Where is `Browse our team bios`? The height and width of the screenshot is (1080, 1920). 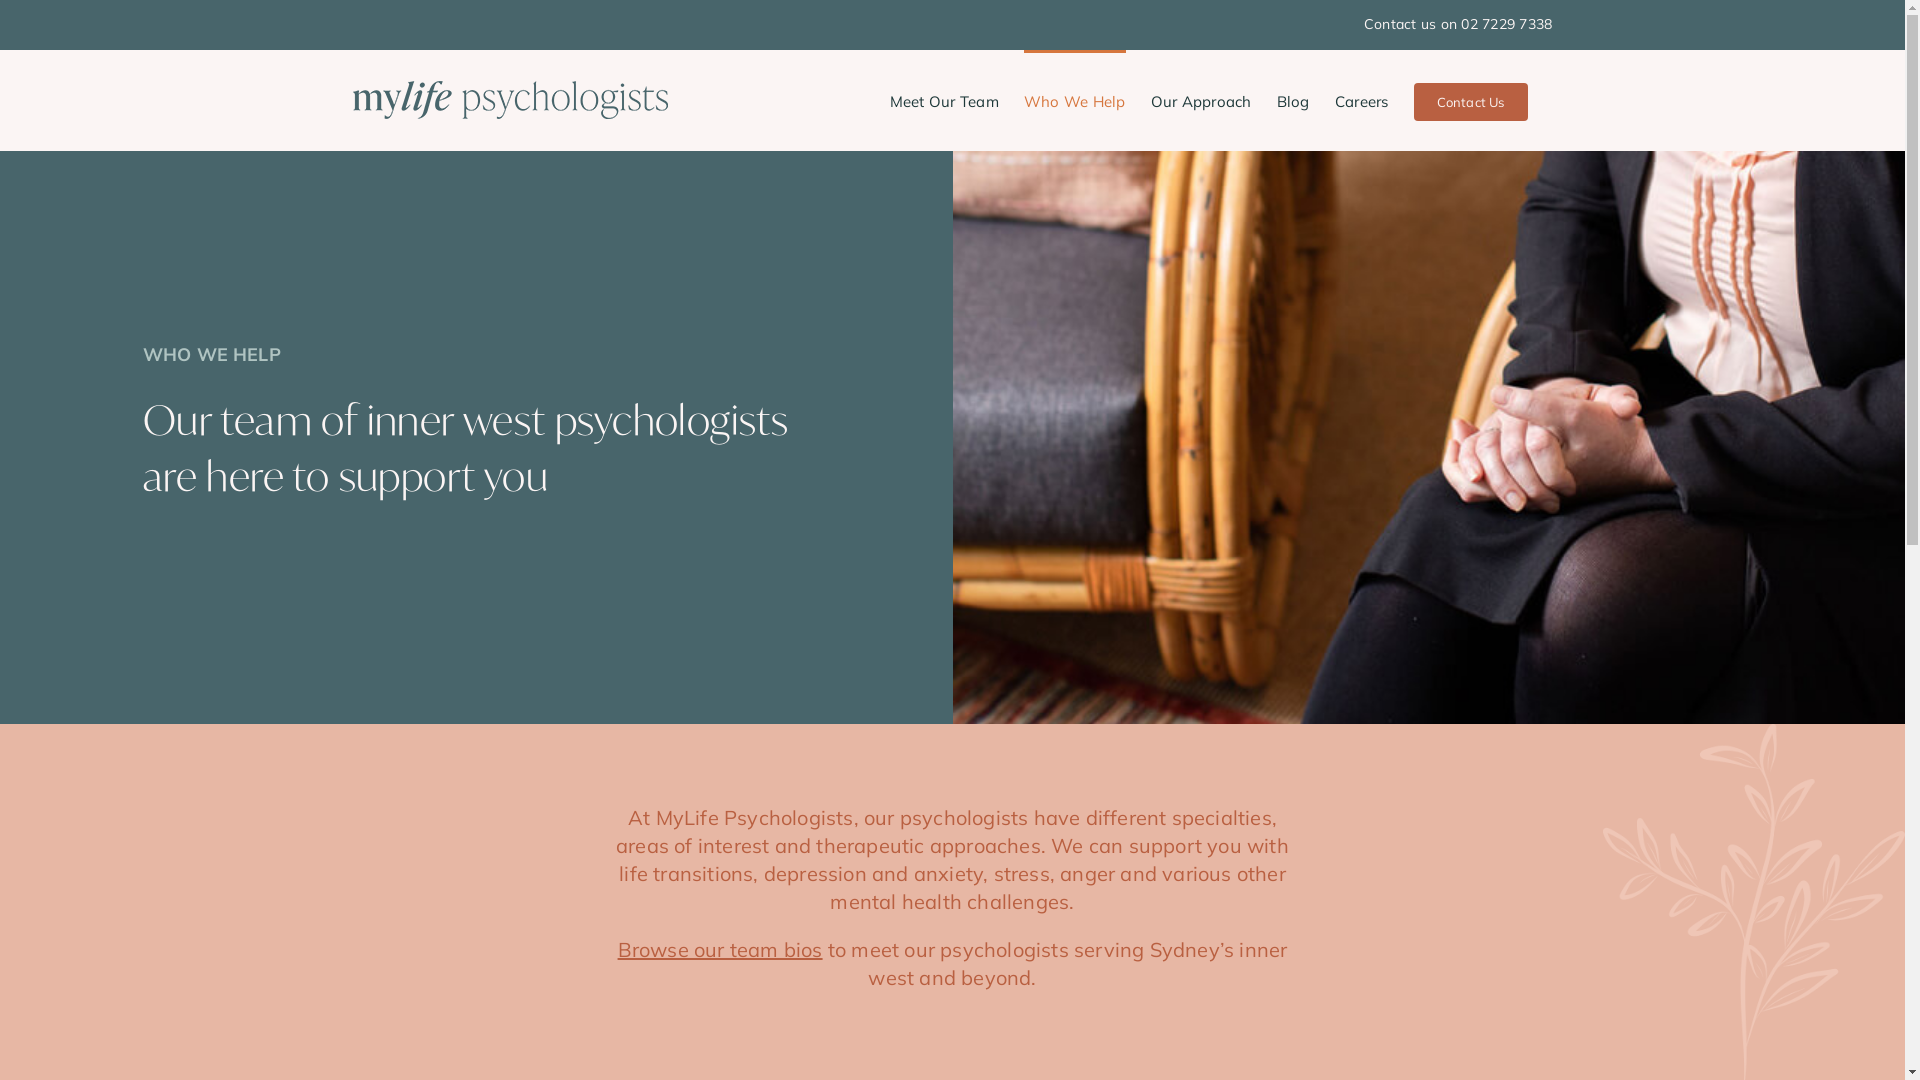
Browse our team bios is located at coordinates (720, 950).